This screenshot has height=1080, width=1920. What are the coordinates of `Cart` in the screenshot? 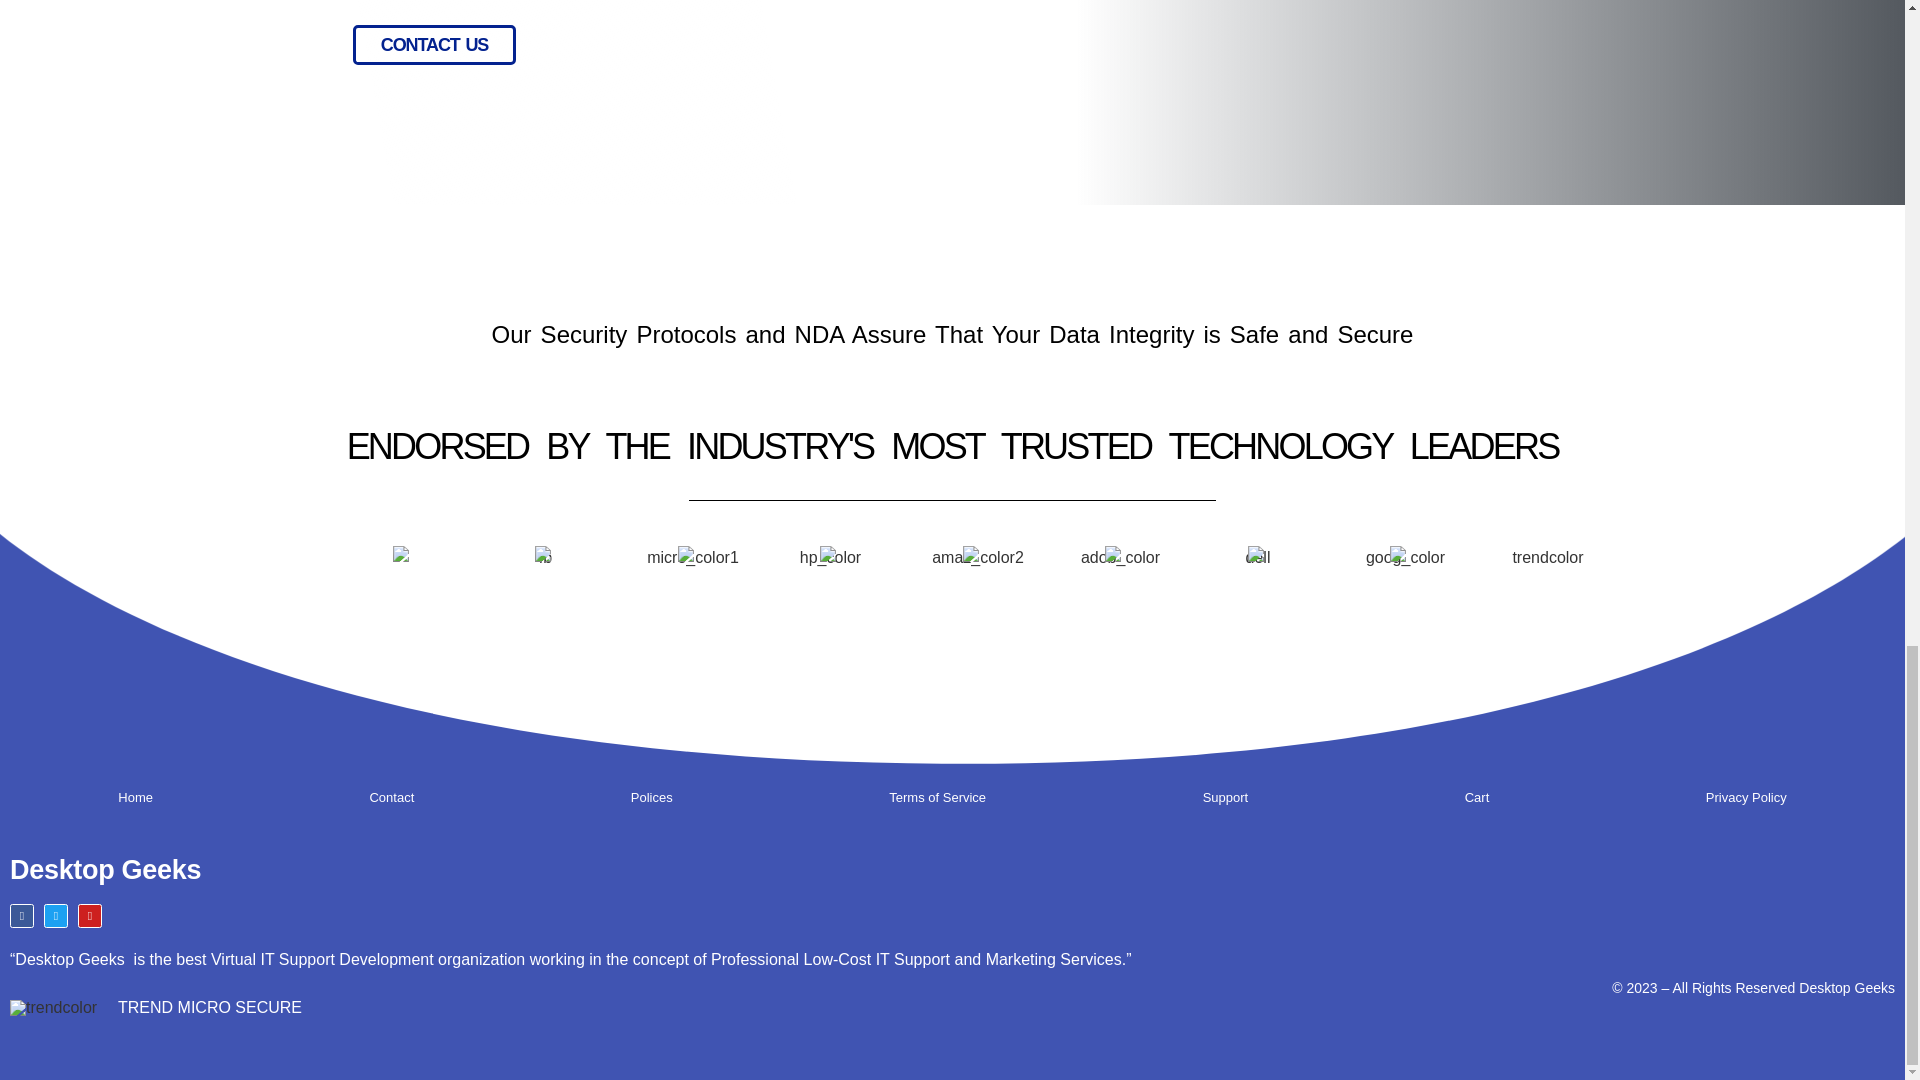 It's located at (1476, 798).